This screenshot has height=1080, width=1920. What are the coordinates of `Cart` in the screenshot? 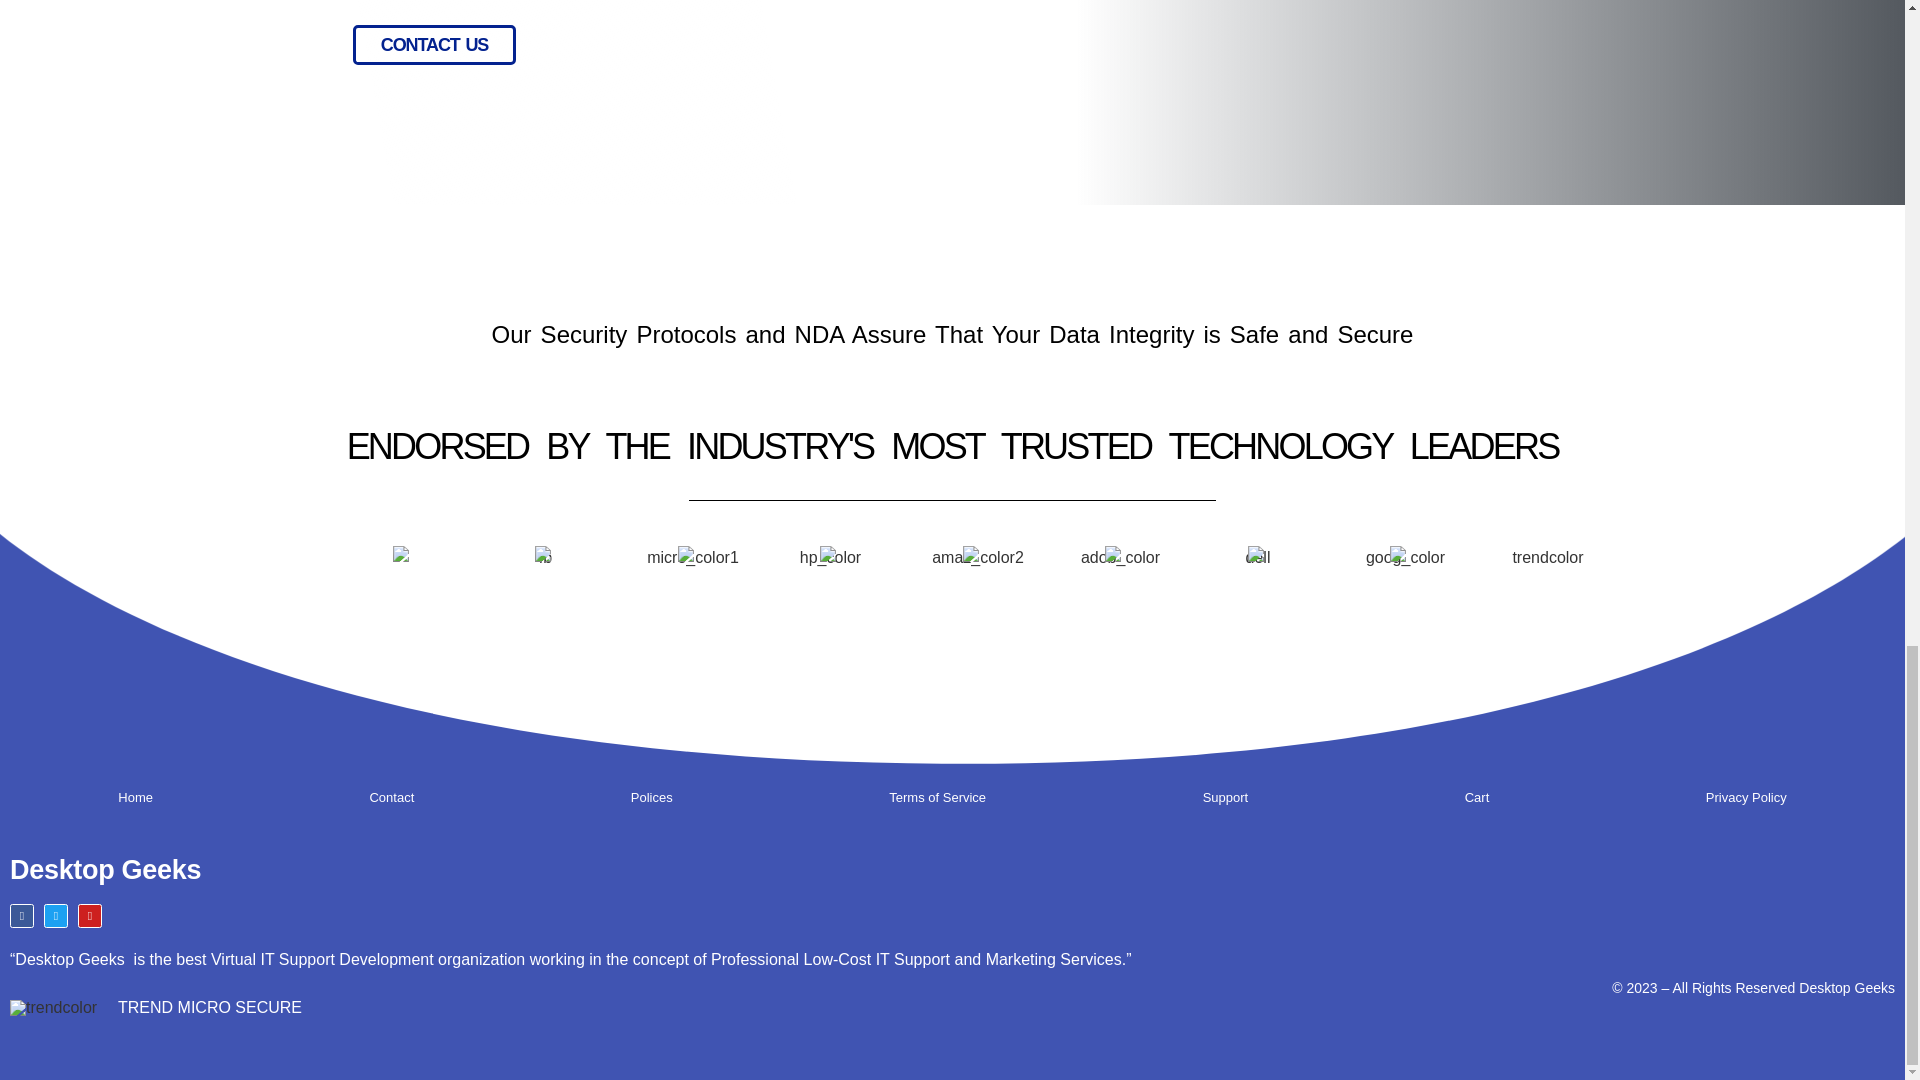 It's located at (1476, 798).